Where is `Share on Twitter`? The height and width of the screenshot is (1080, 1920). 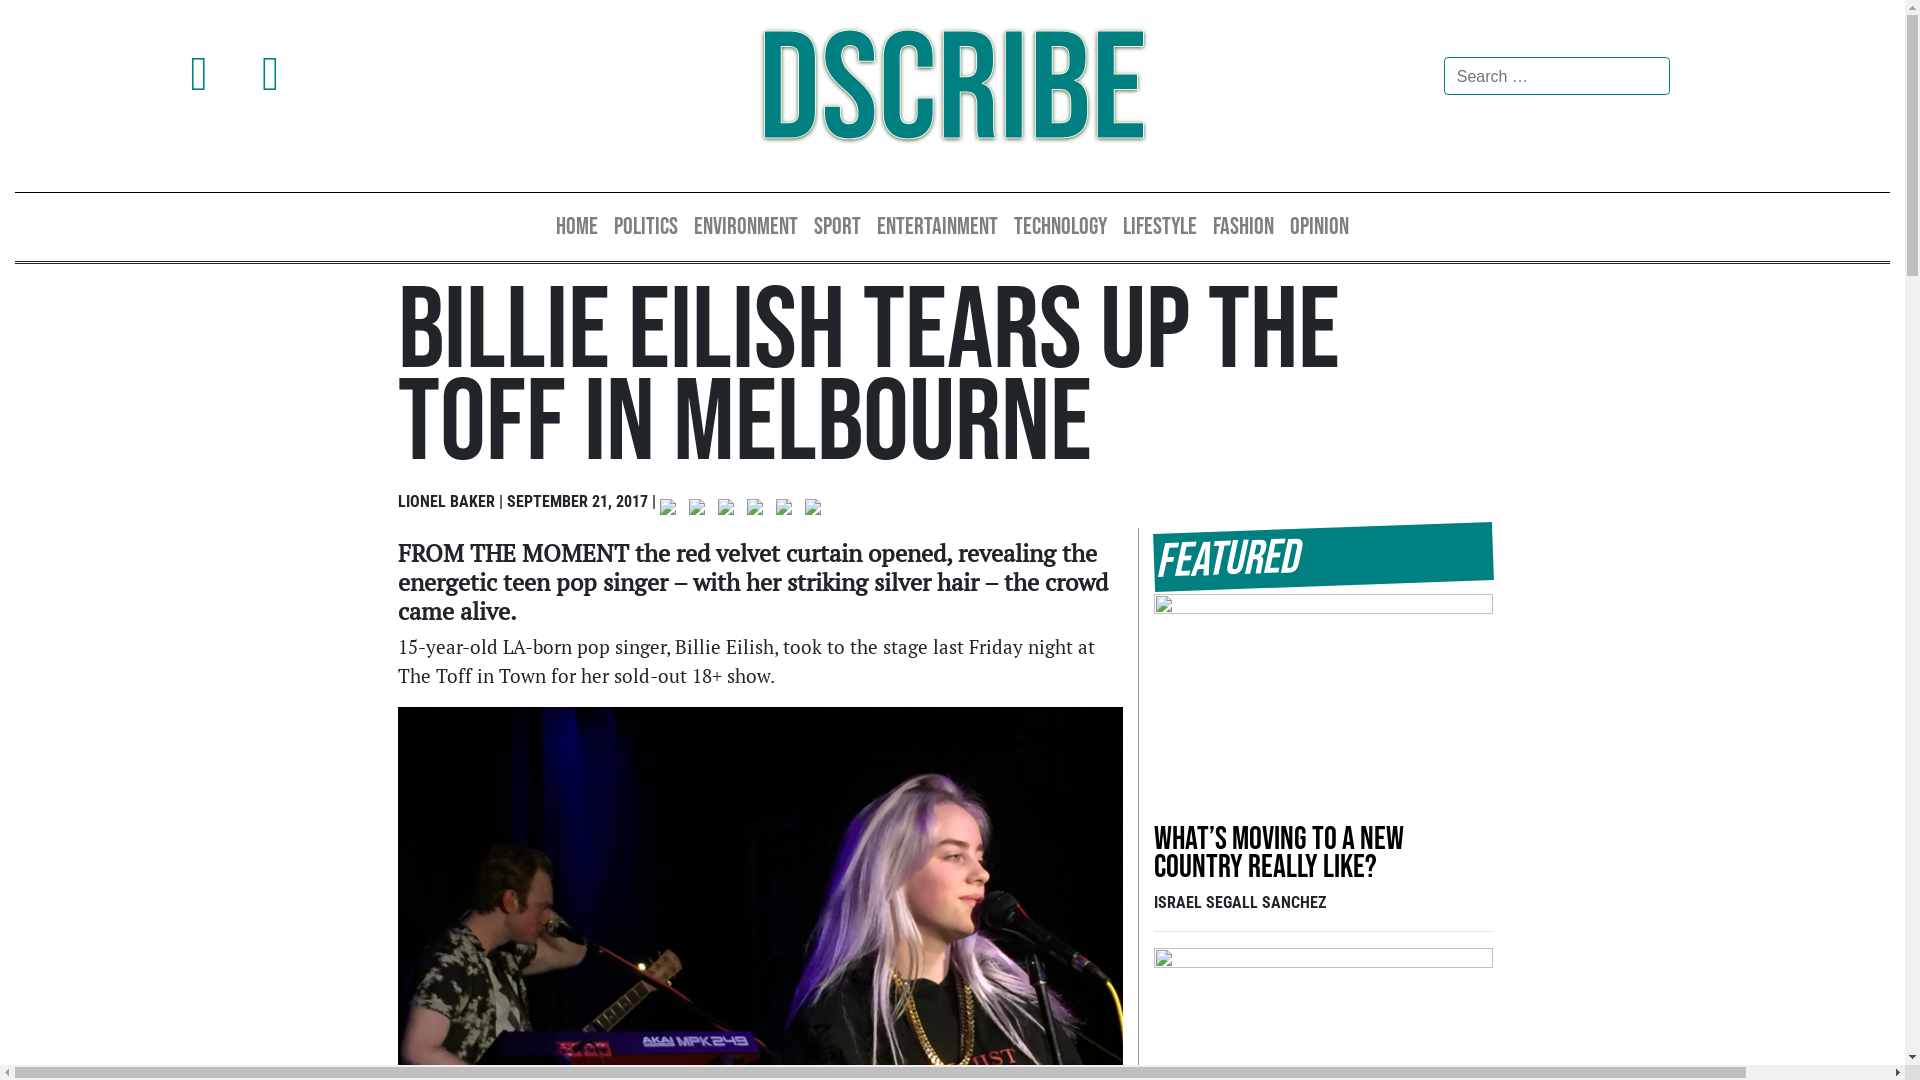
Share on Twitter is located at coordinates (700, 511).